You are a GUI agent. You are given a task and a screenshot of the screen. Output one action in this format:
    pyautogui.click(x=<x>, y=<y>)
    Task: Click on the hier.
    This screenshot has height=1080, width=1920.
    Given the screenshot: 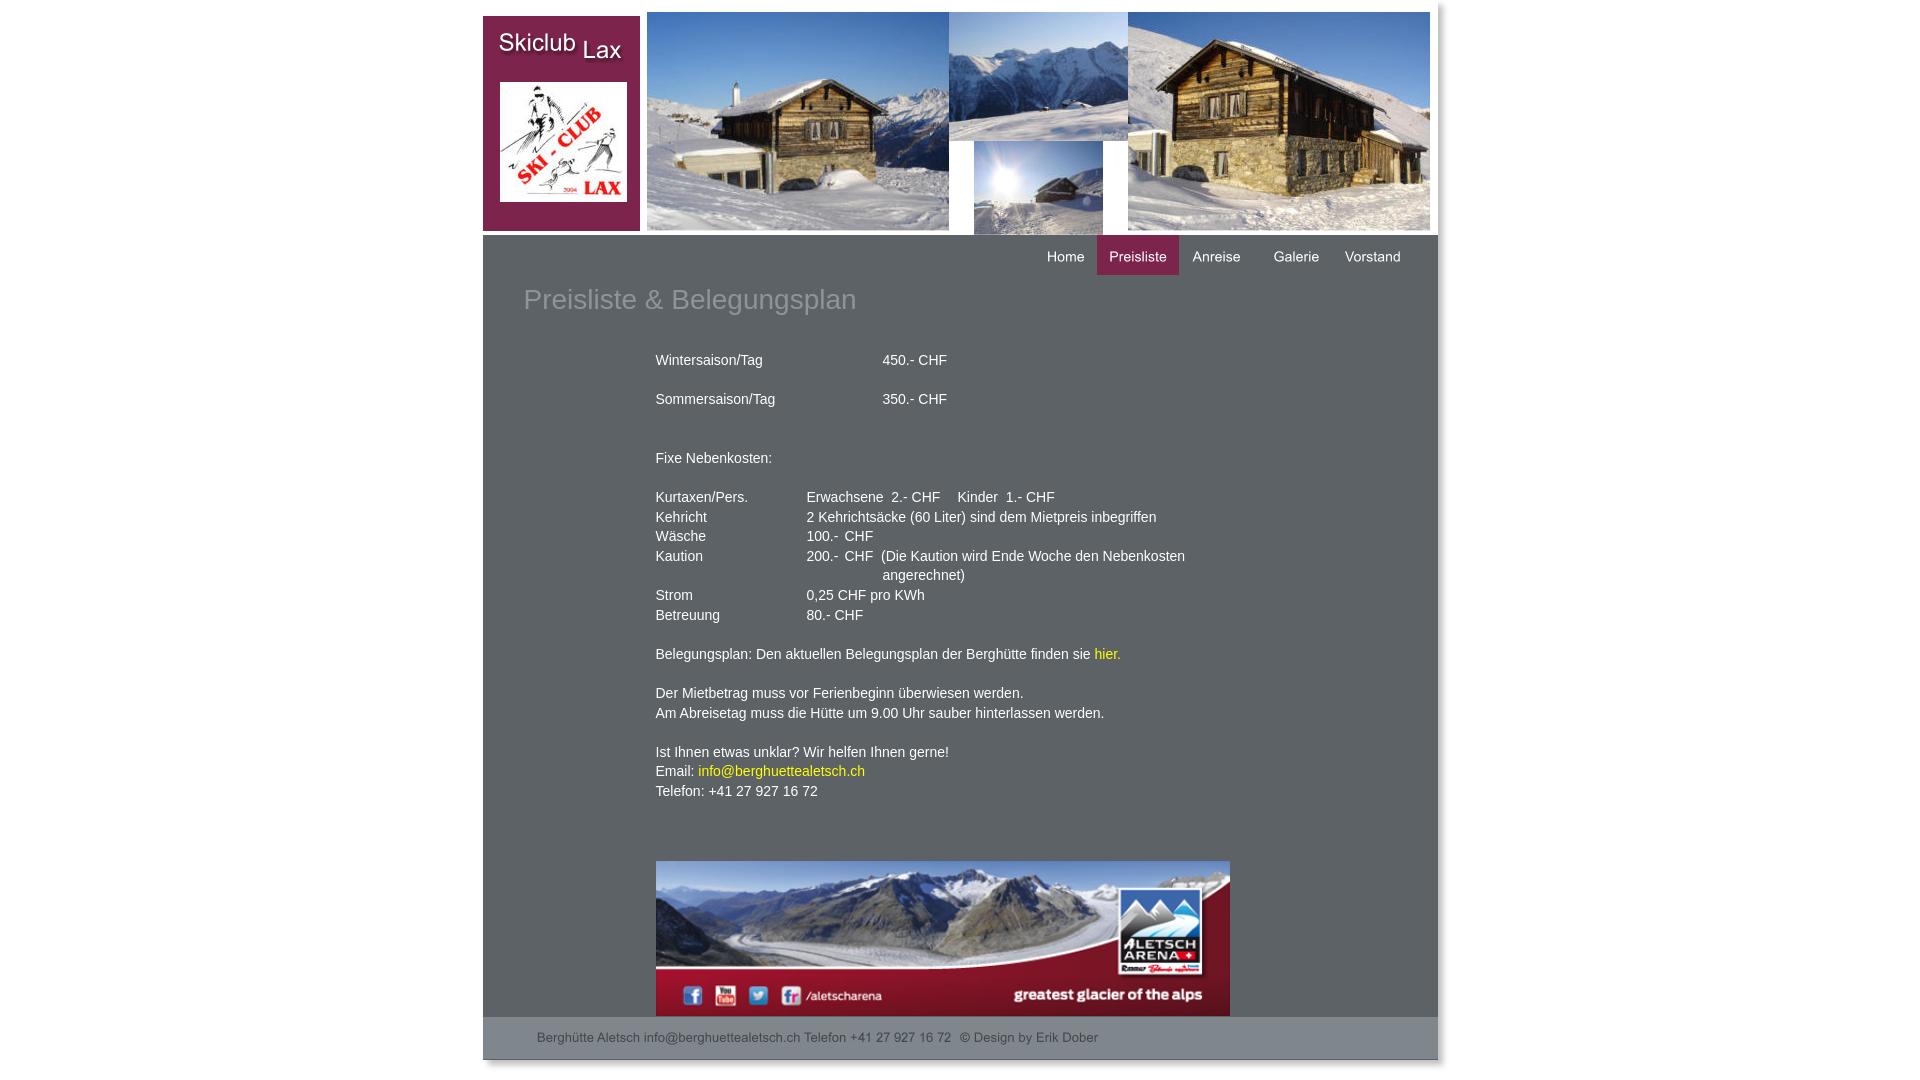 What is the action you would take?
    pyautogui.click(x=1107, y=654)
    